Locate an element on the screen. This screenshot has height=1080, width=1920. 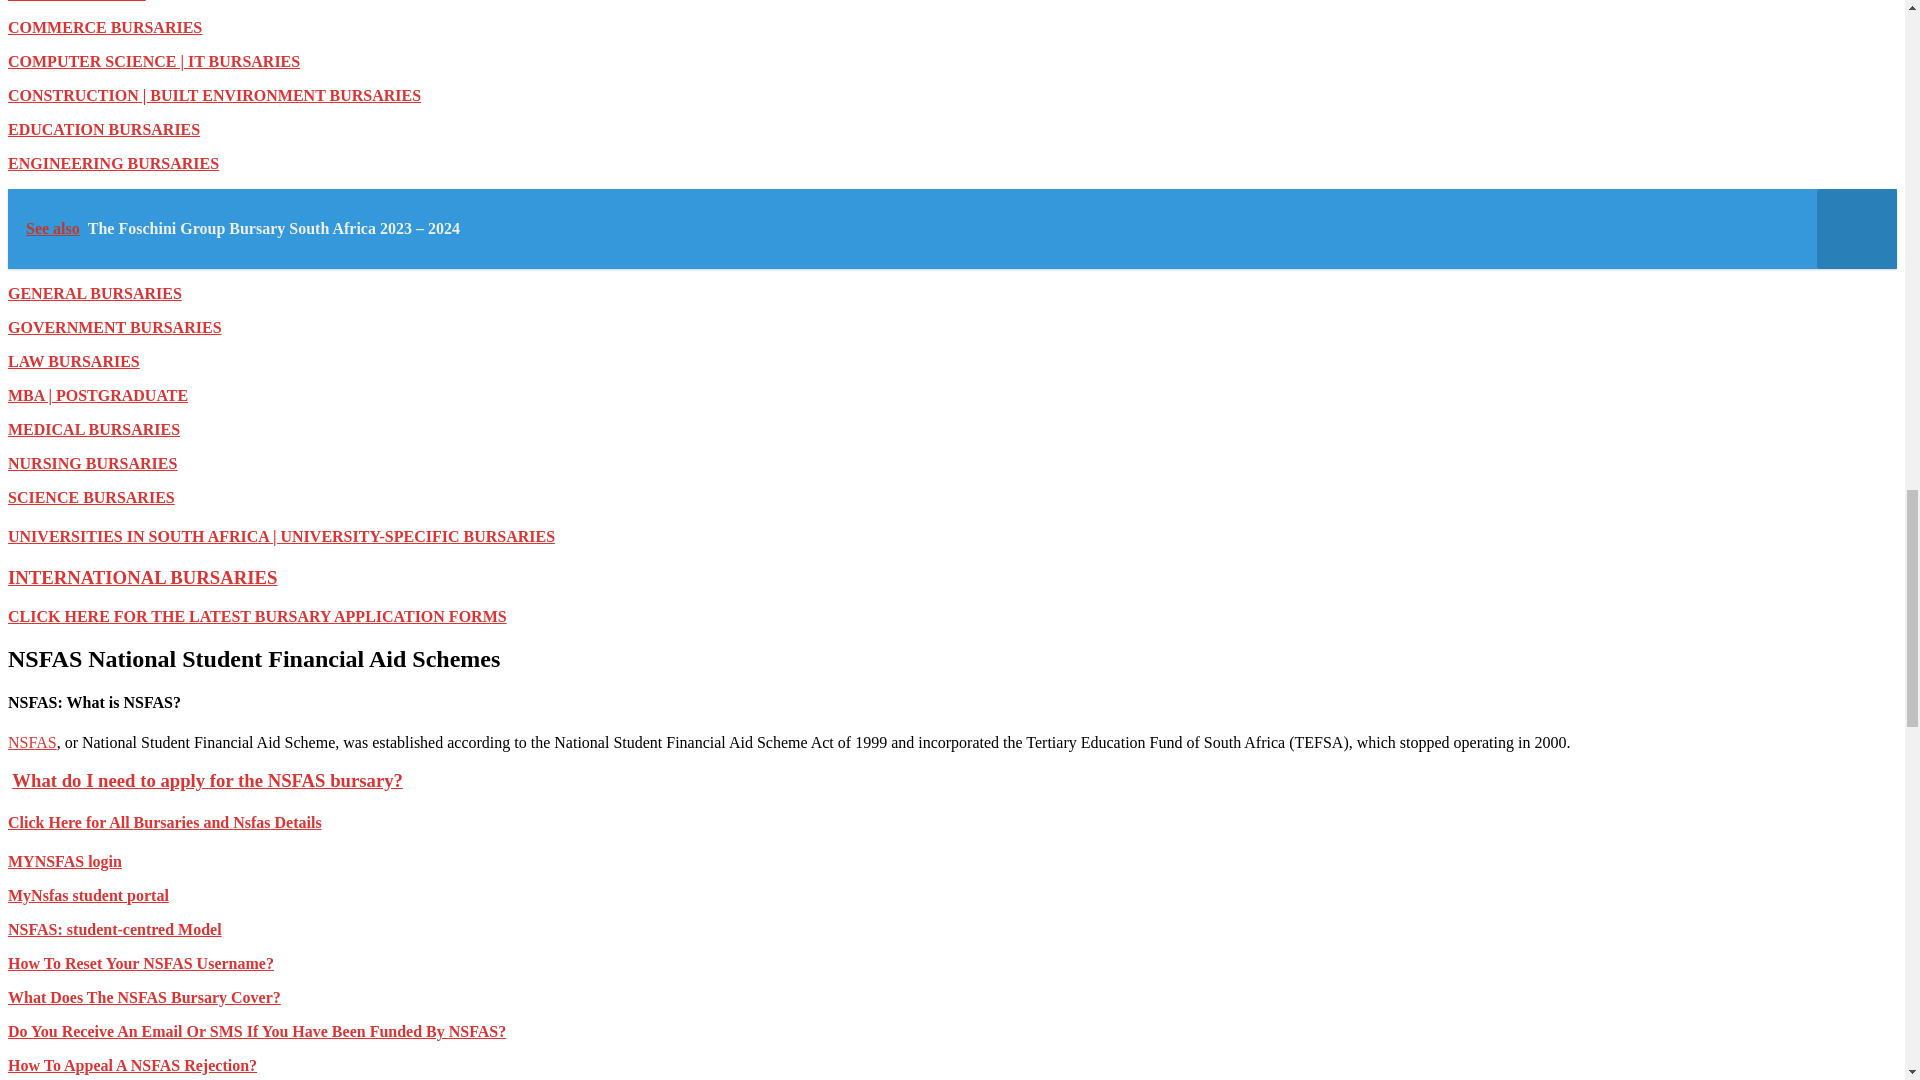
GOVERNMENT BURSARIES is located at coordinates (114, 326).